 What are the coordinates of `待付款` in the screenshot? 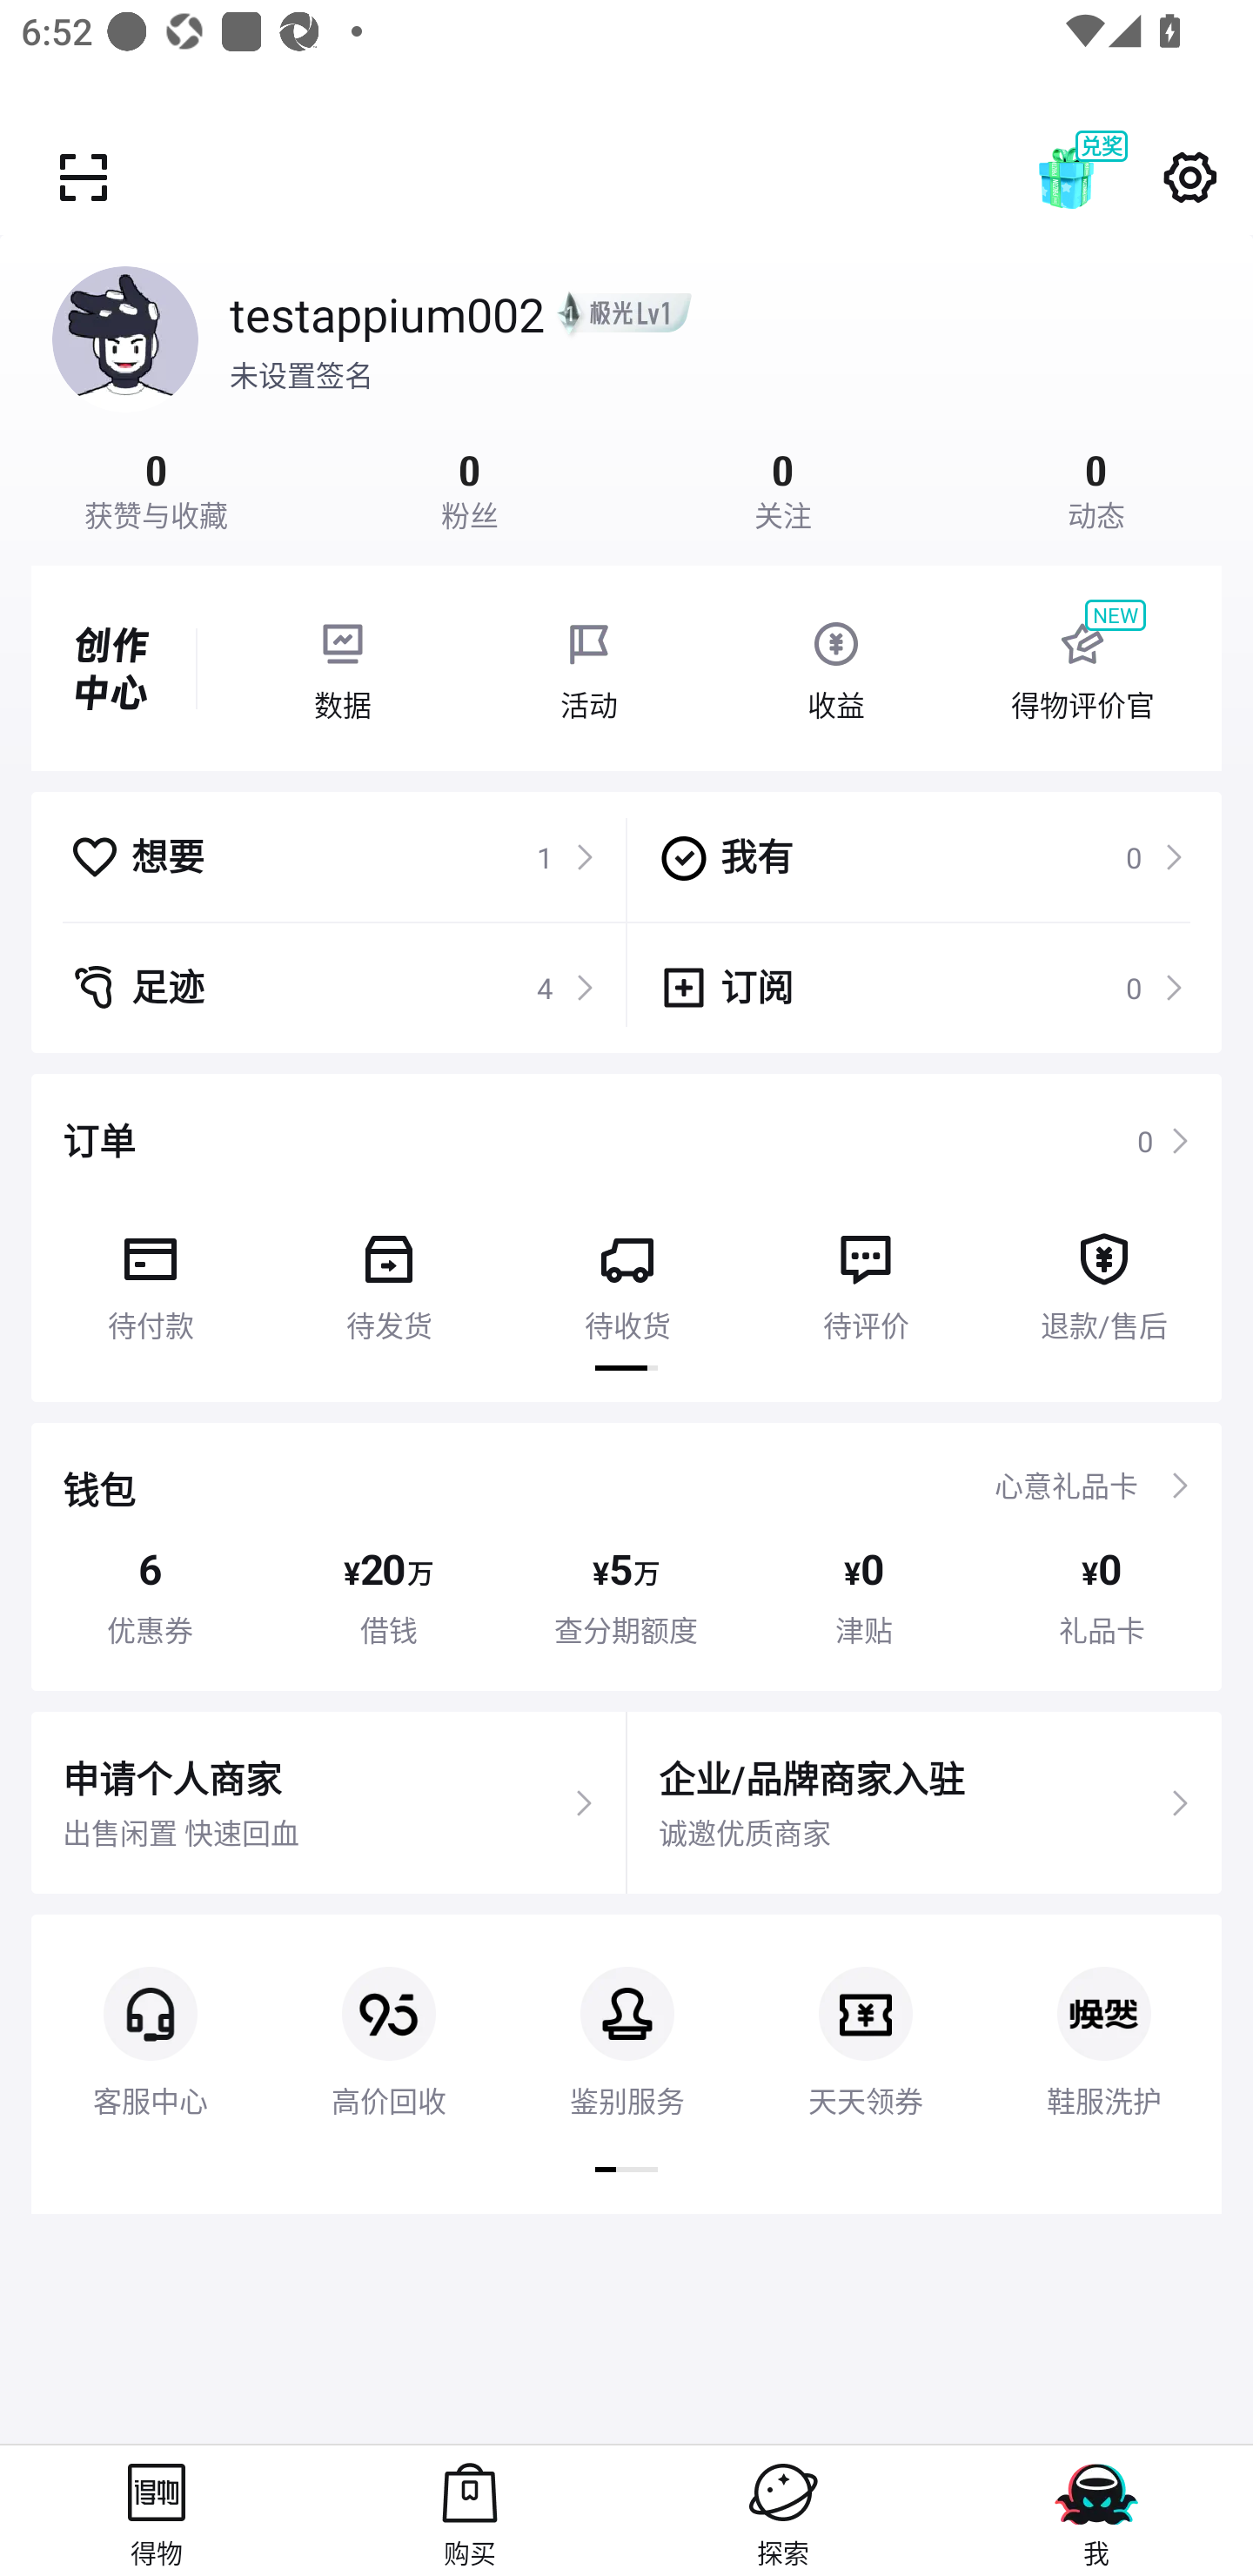 It's located at (150, 1276).